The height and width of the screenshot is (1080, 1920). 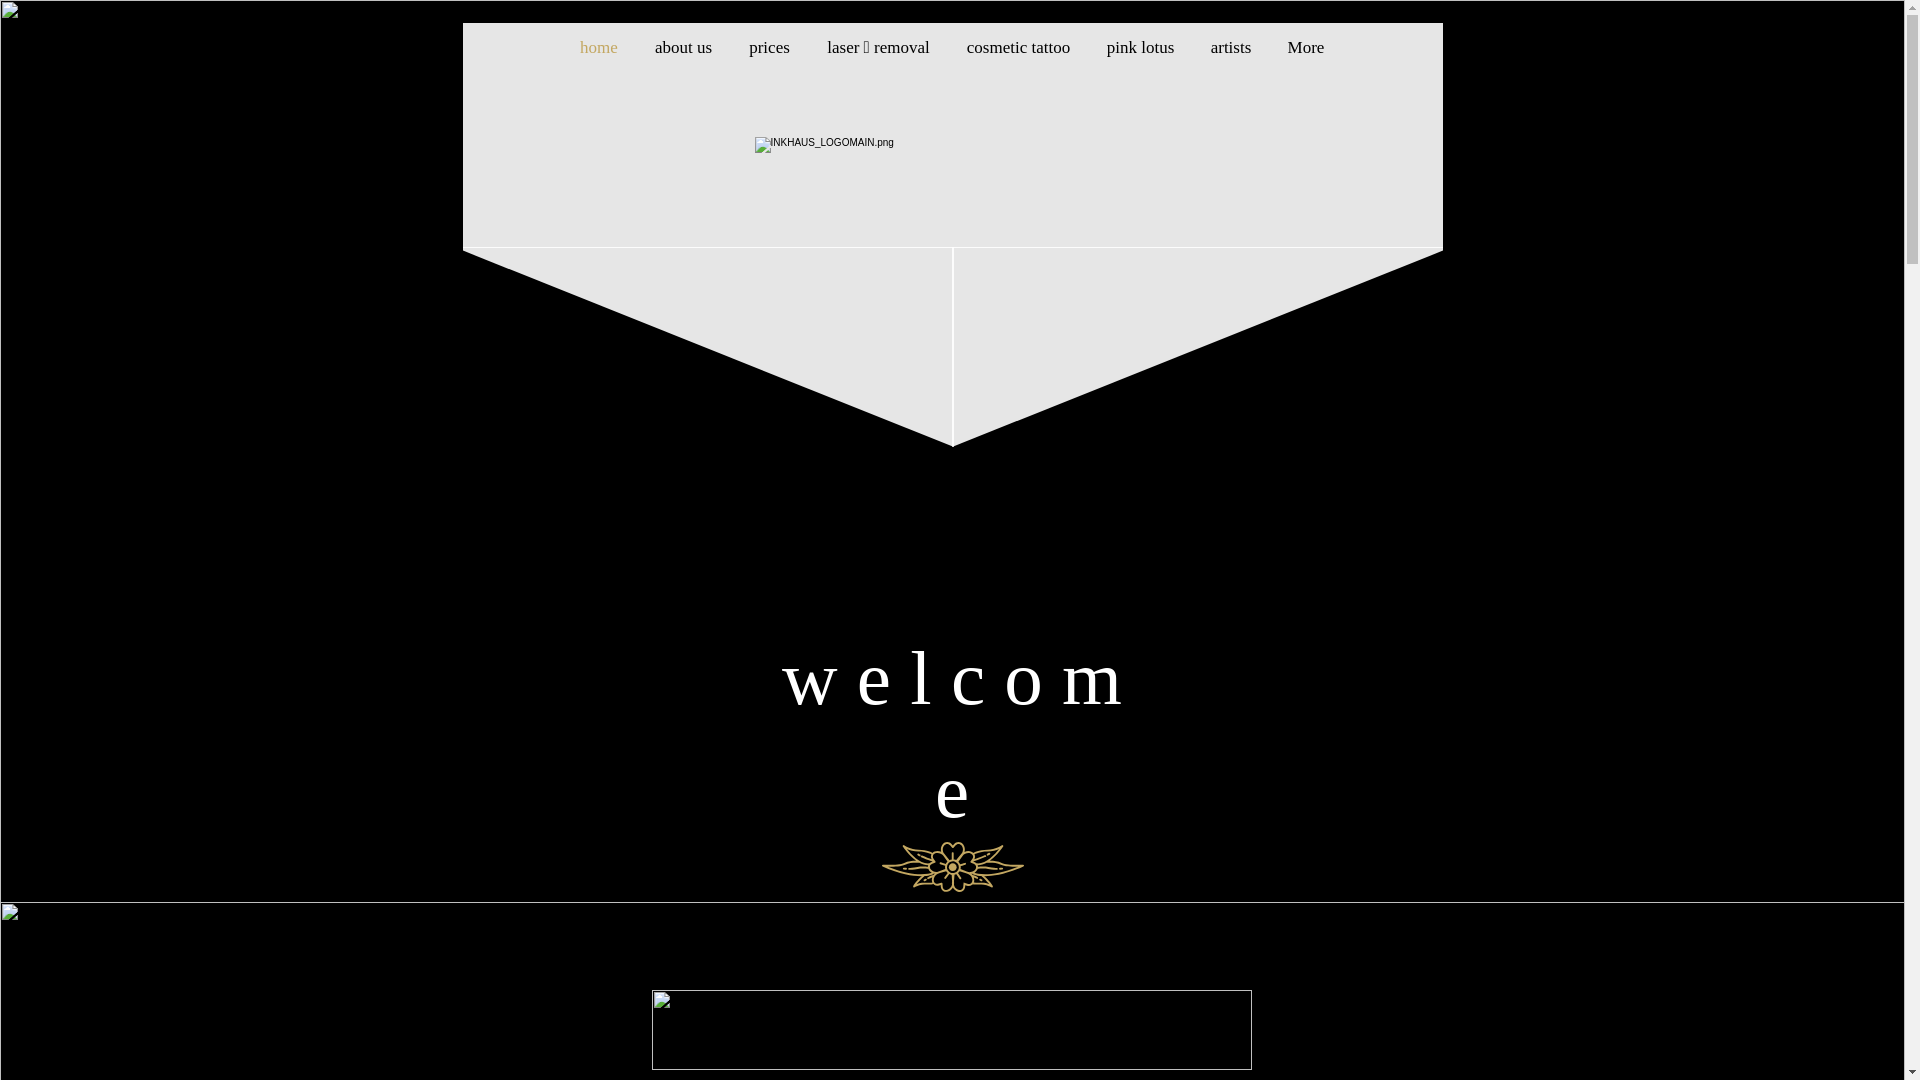 I want to click on ourcreativespace.png, so click(x=952, y=1030).